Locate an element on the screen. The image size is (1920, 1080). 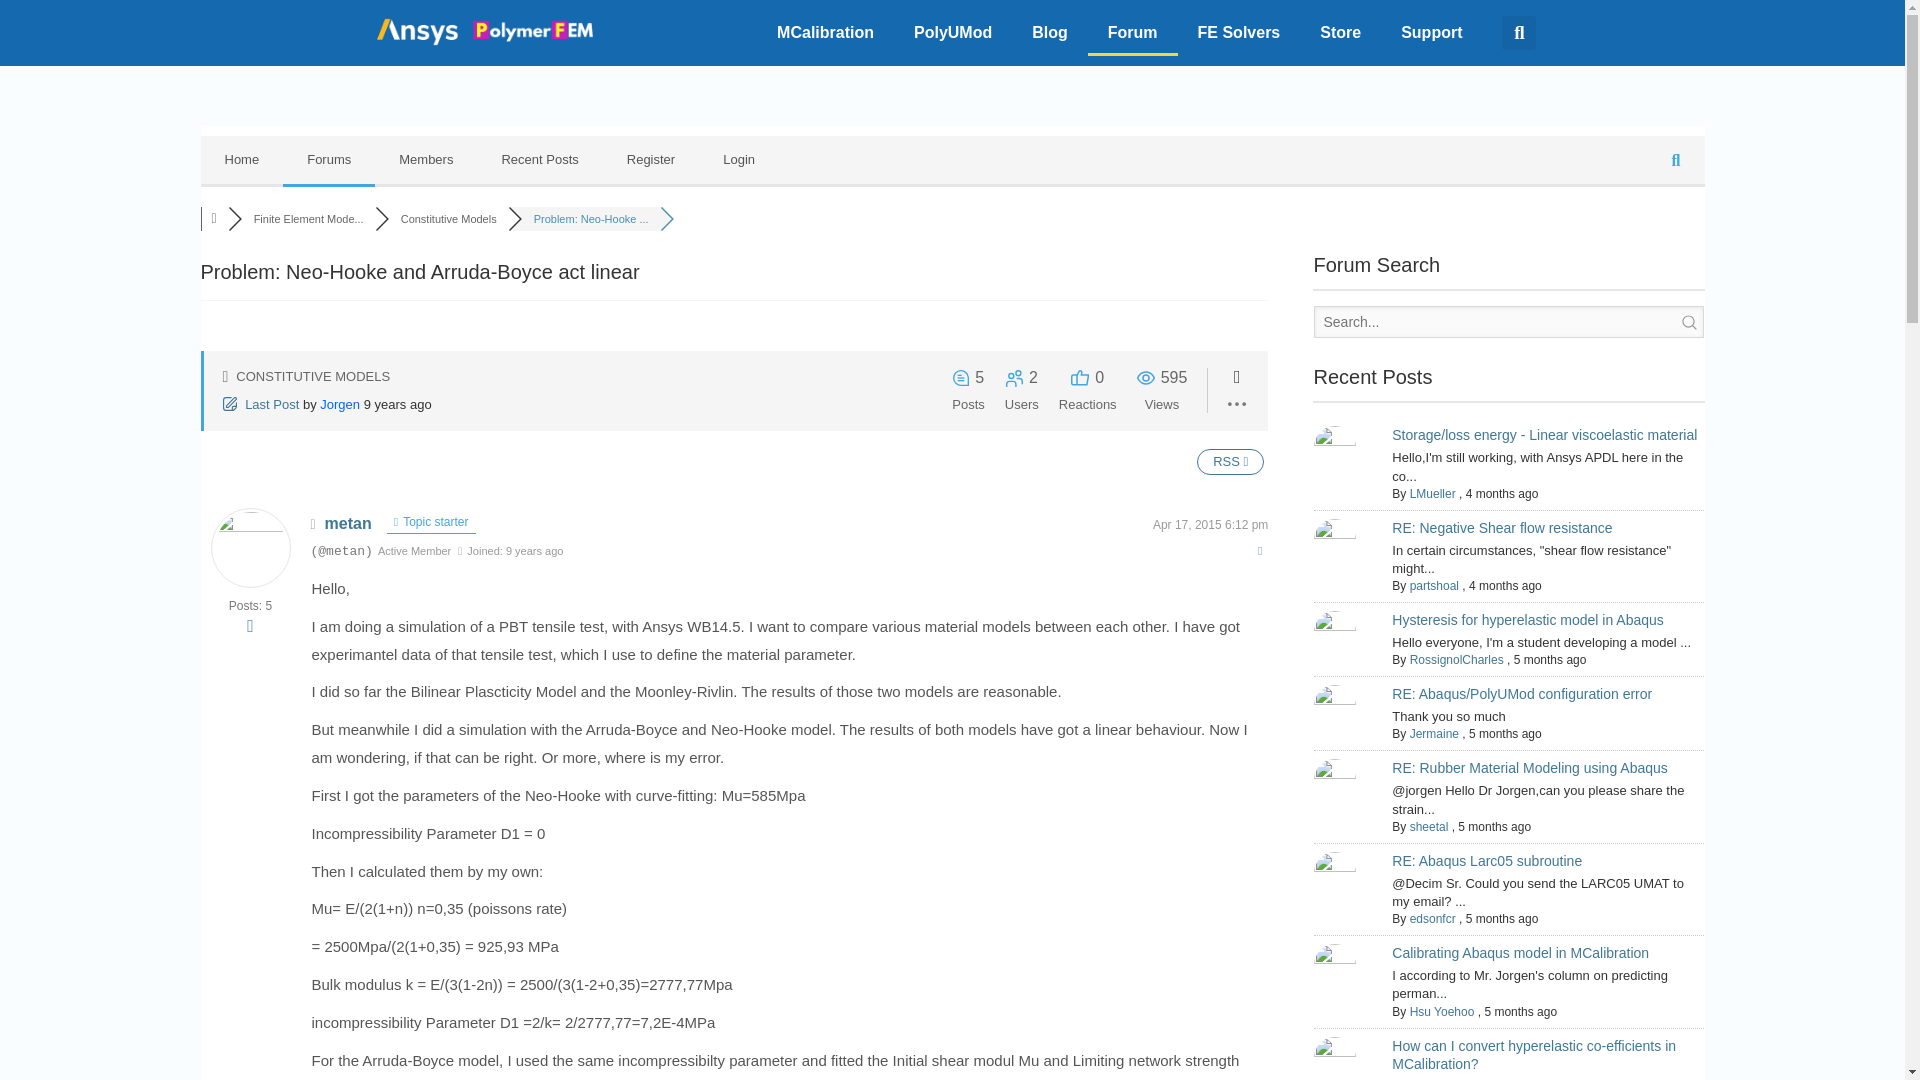
metan is located at coordinates (348, 524).